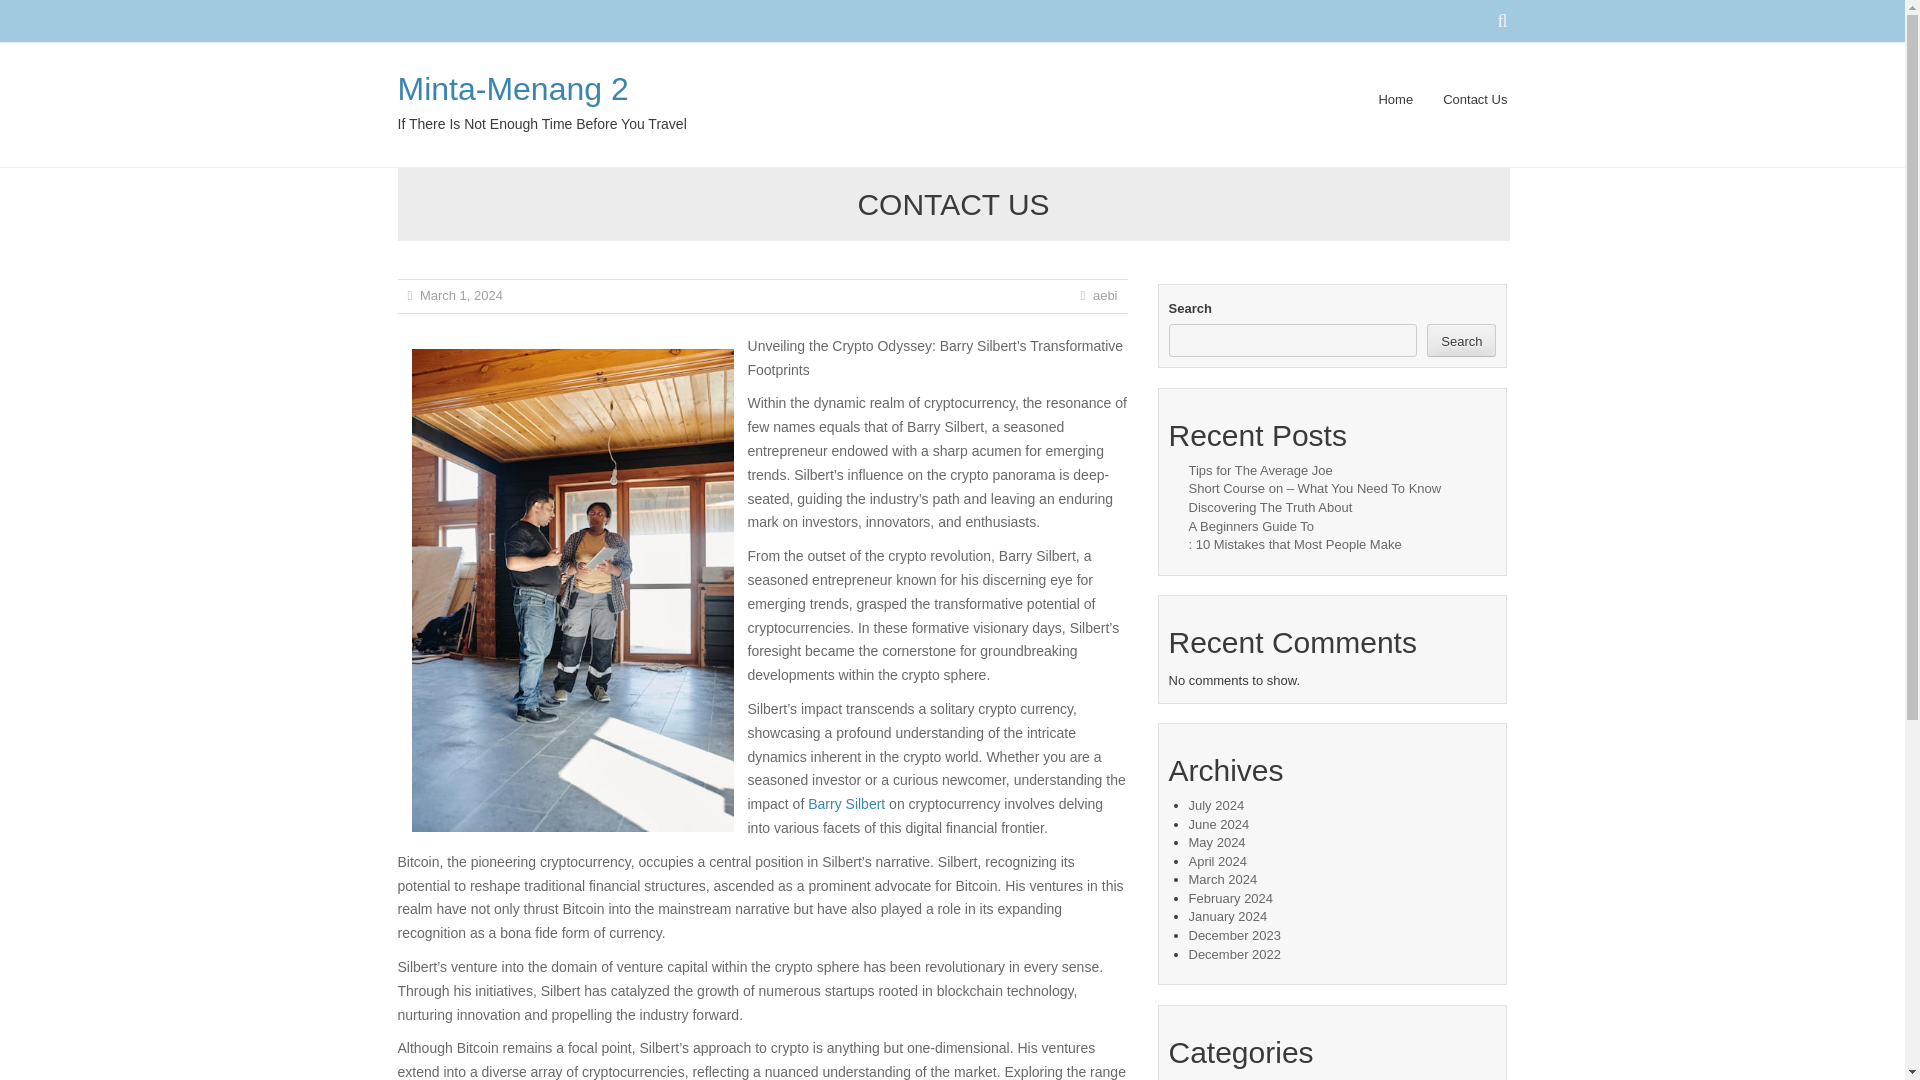  What do you see at coordinates (462, 296) in the screenshot?
I see `March 1, 2024` at bounding box center [462, 296].